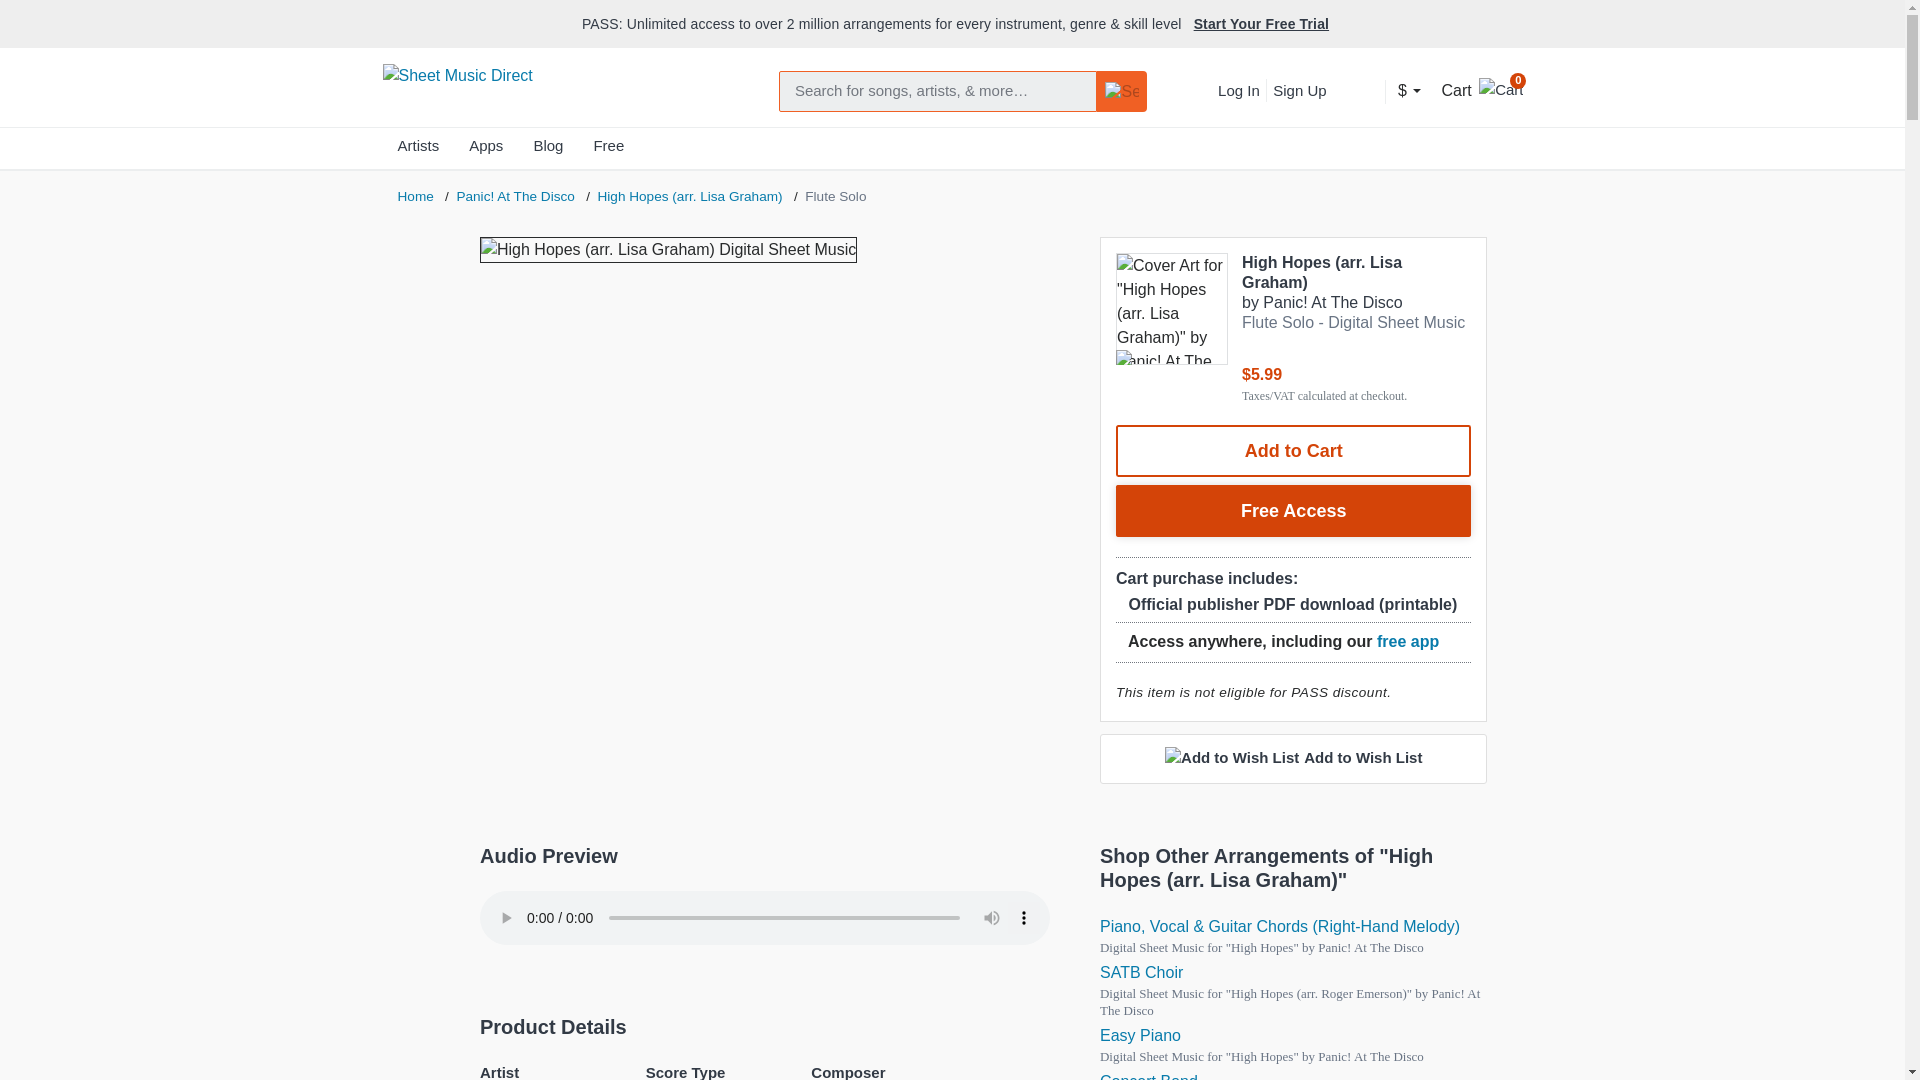 The width and height of the screenshot is (1920, 1080). Describe the element at coordinates (1298, 90) in the screenshot. I see `Sign Up` at that location.